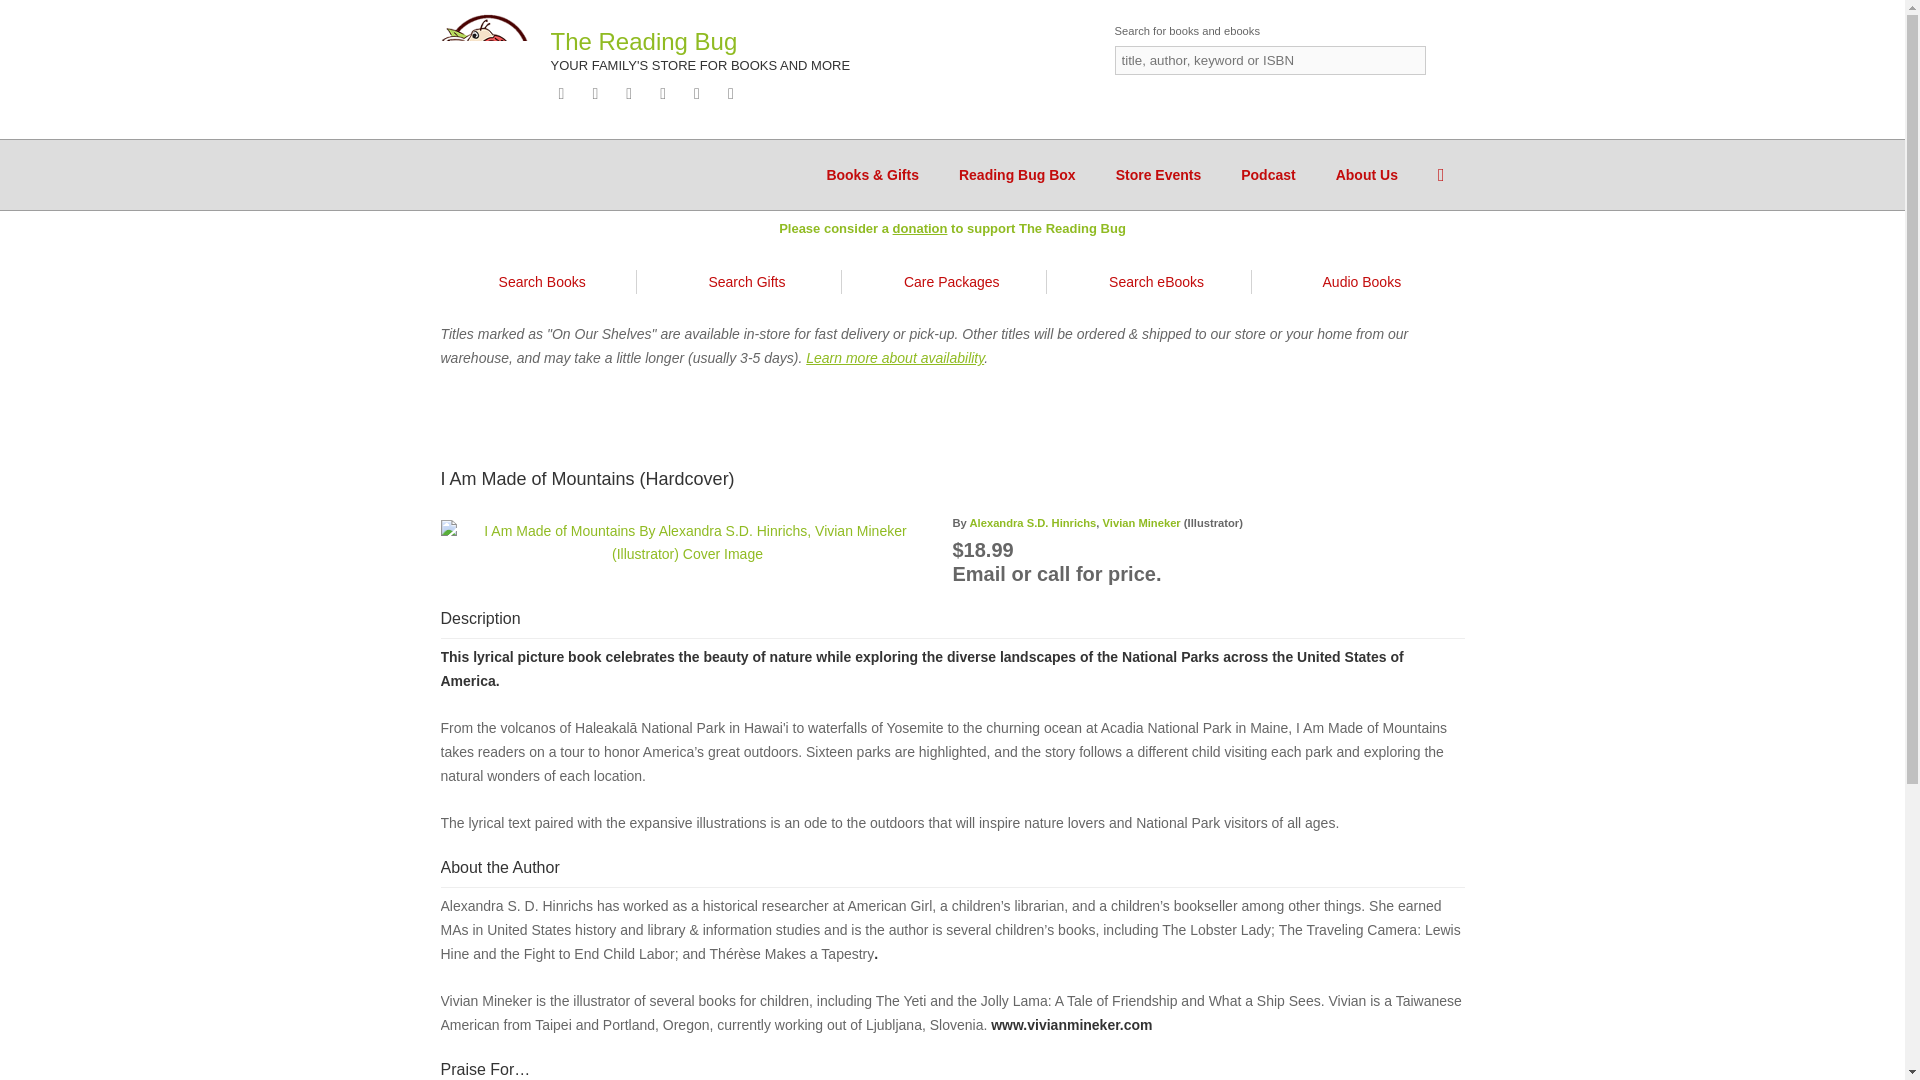 This screenshot has height=1080, width=1920. What do you see at coordinates (700, 94) in the screenshot?
I see `youtube` at bounding box center [700, 94].